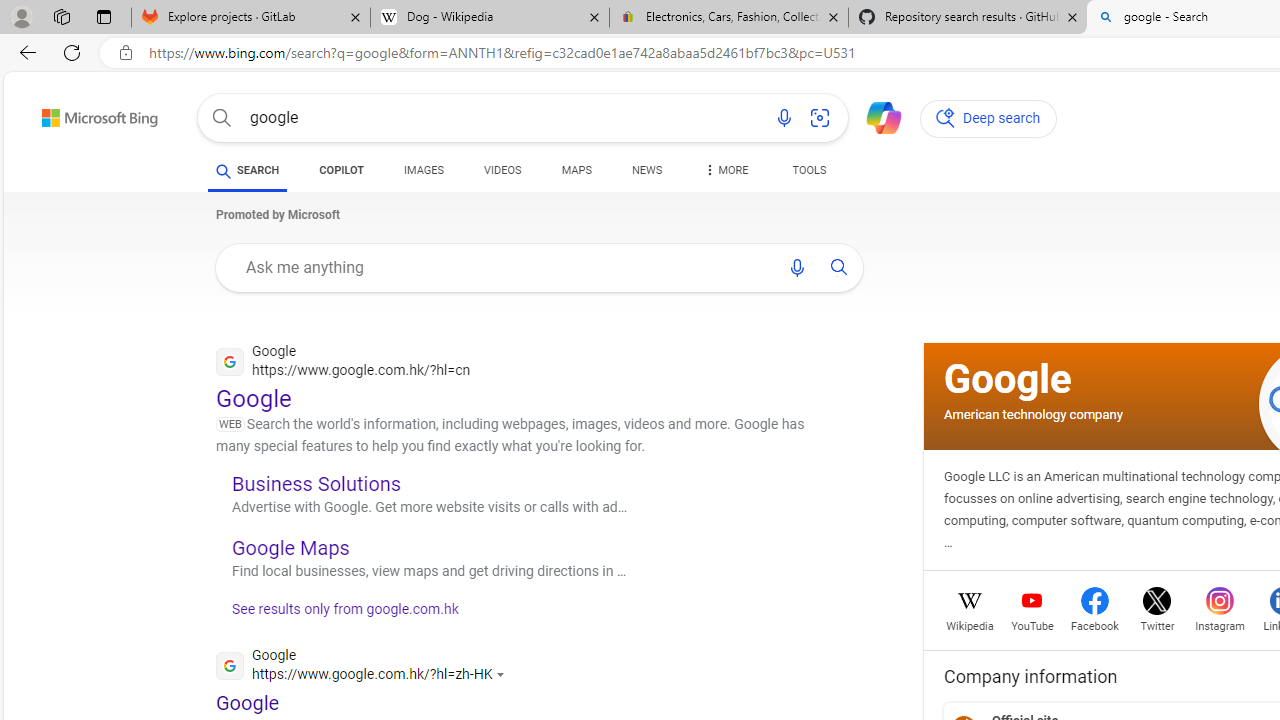 Image resolution: width=1280 pixels, height=720 pixels. Describe the element at coordinates (970, 624) in the screenshot. I see `Wikipedia` at that location.